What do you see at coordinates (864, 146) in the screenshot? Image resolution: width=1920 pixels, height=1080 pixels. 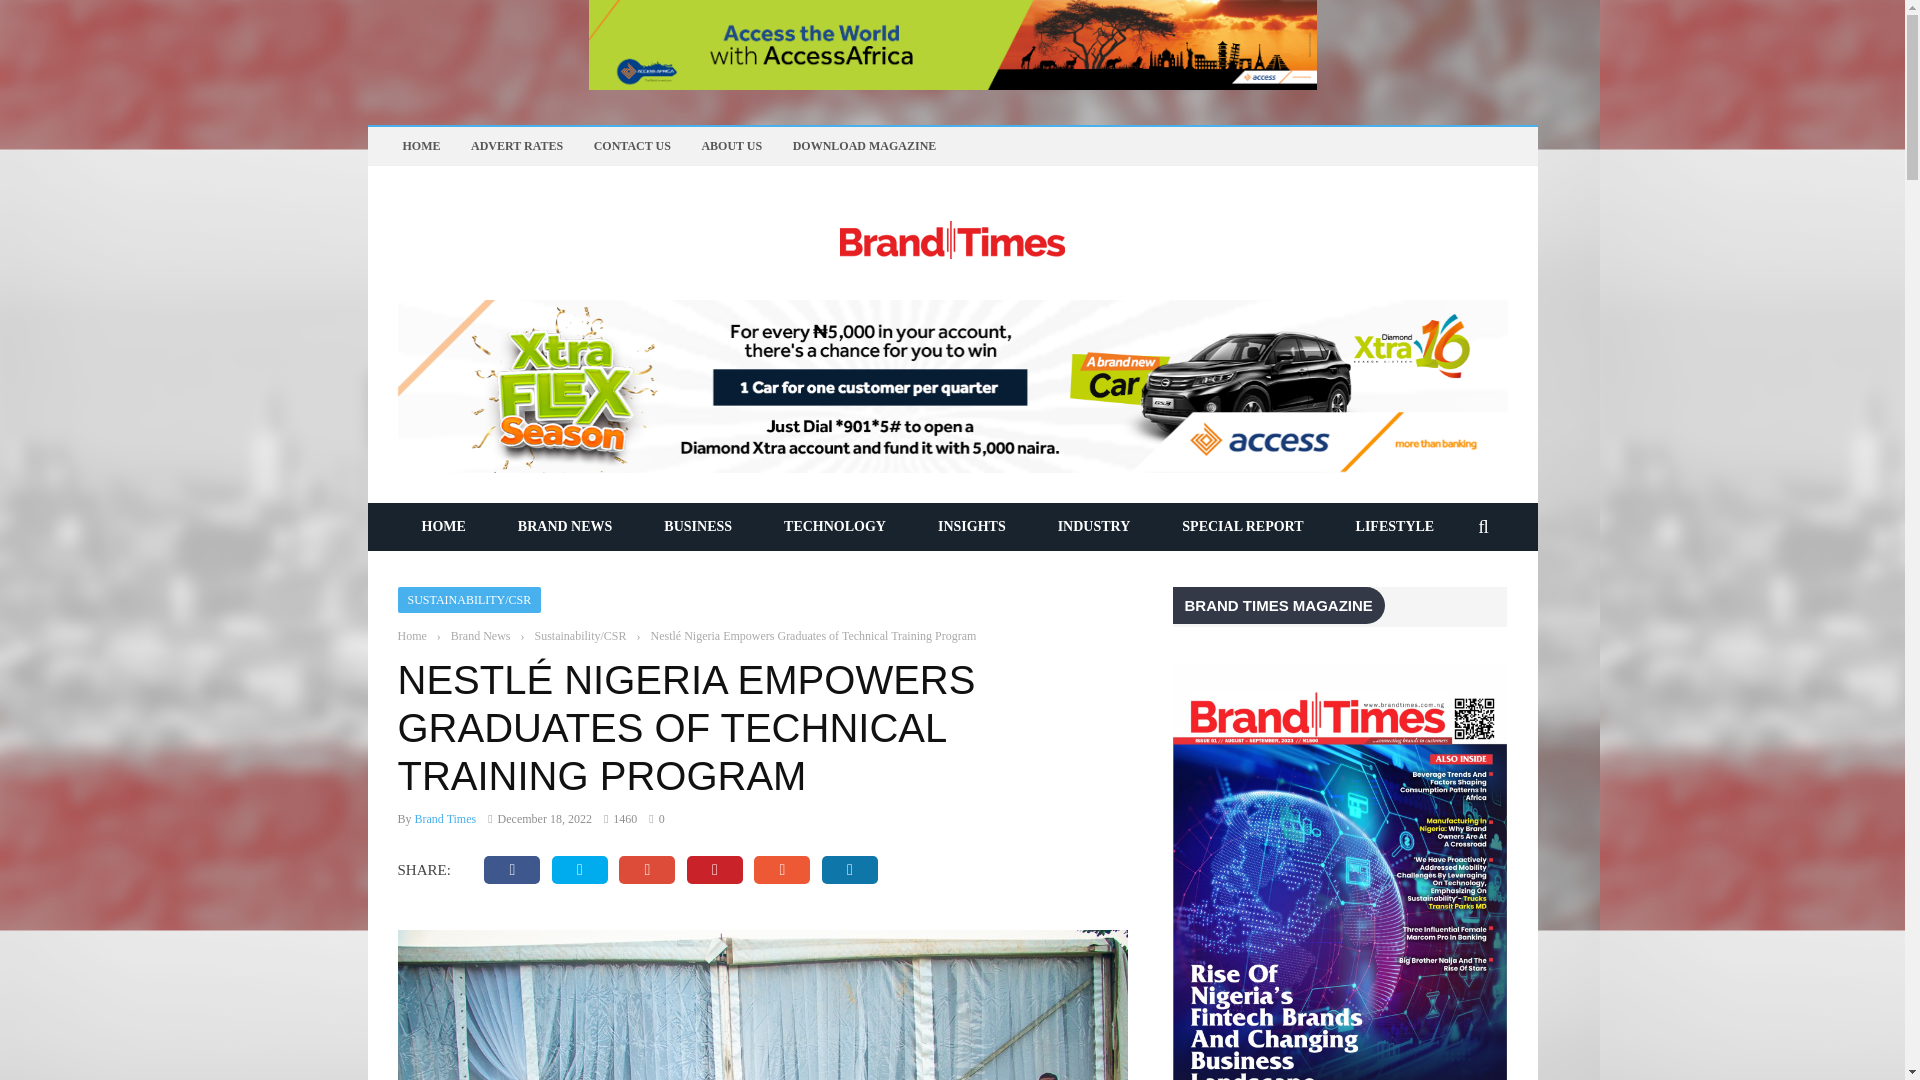 I see `DOWNLOAD MAGAZINE` at bounding box center [864, 146].